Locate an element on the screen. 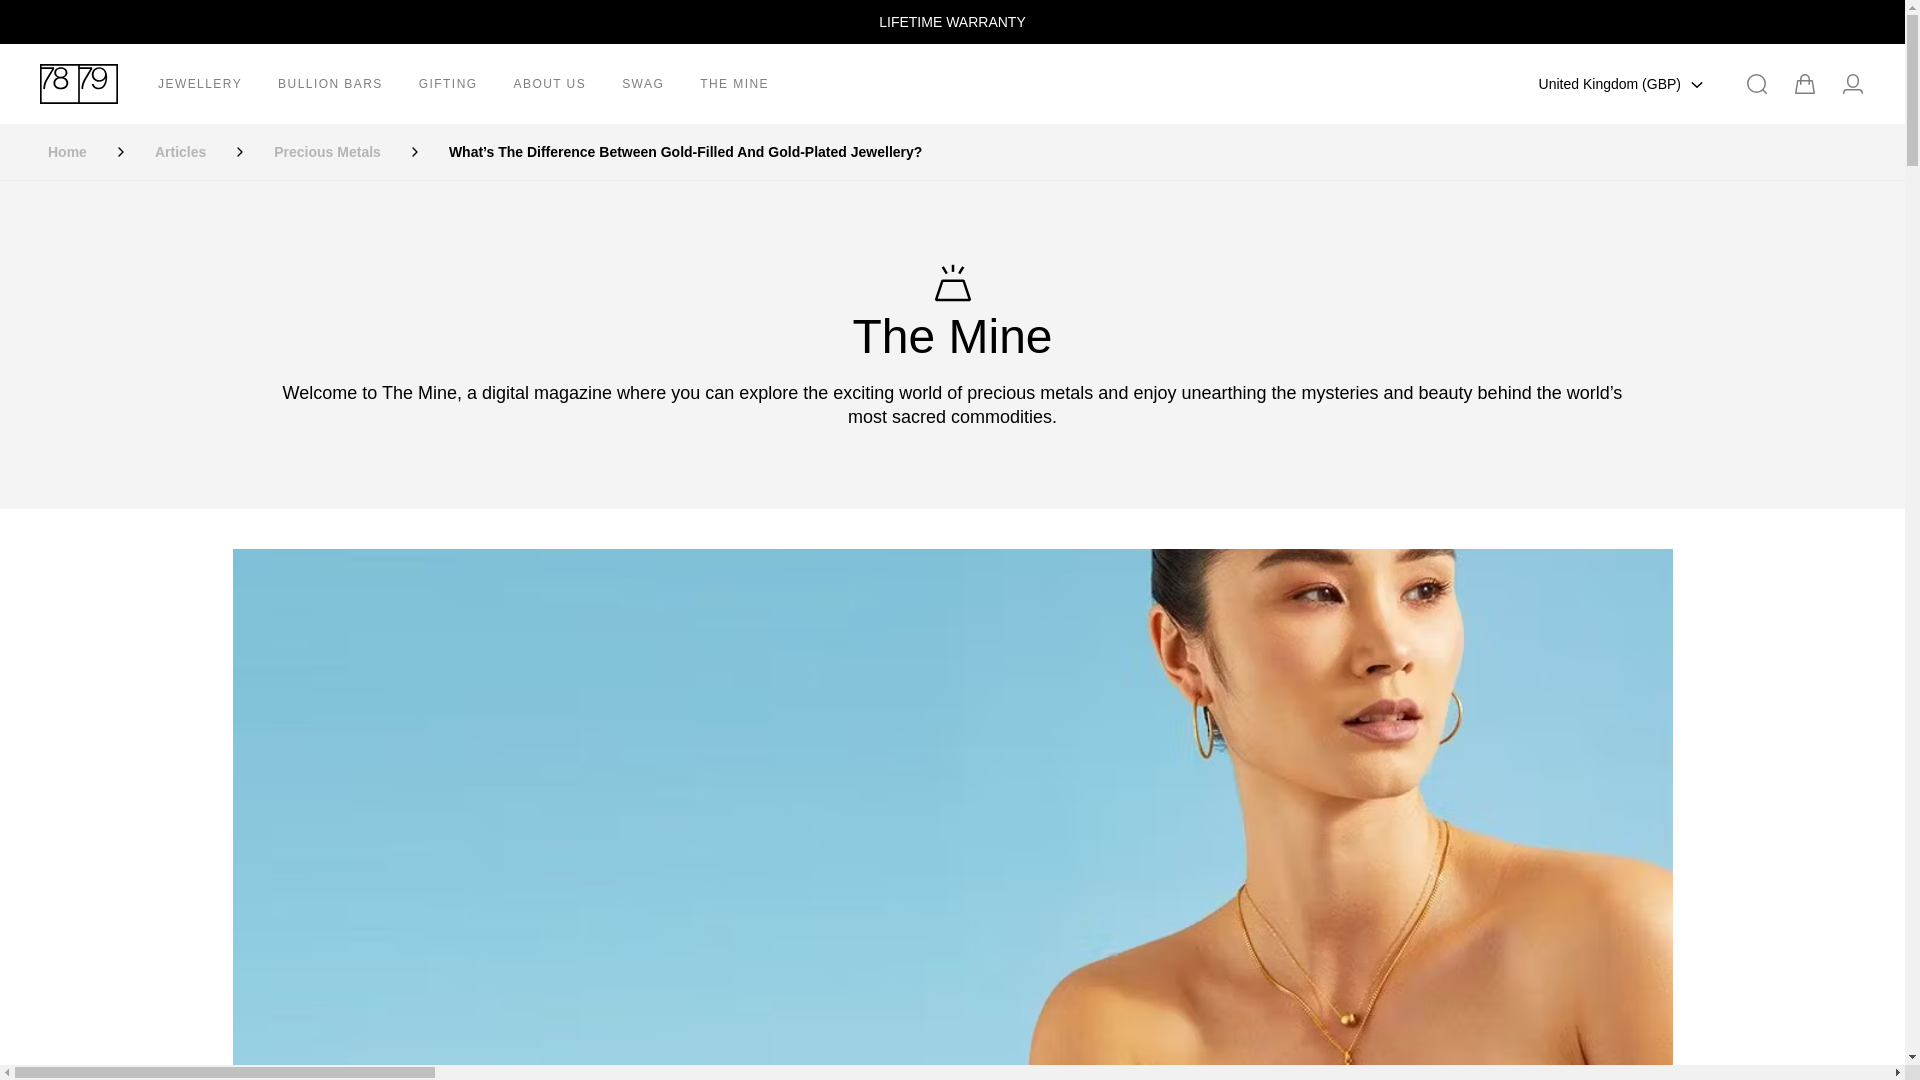  Home is located at coordinates (67, 152).